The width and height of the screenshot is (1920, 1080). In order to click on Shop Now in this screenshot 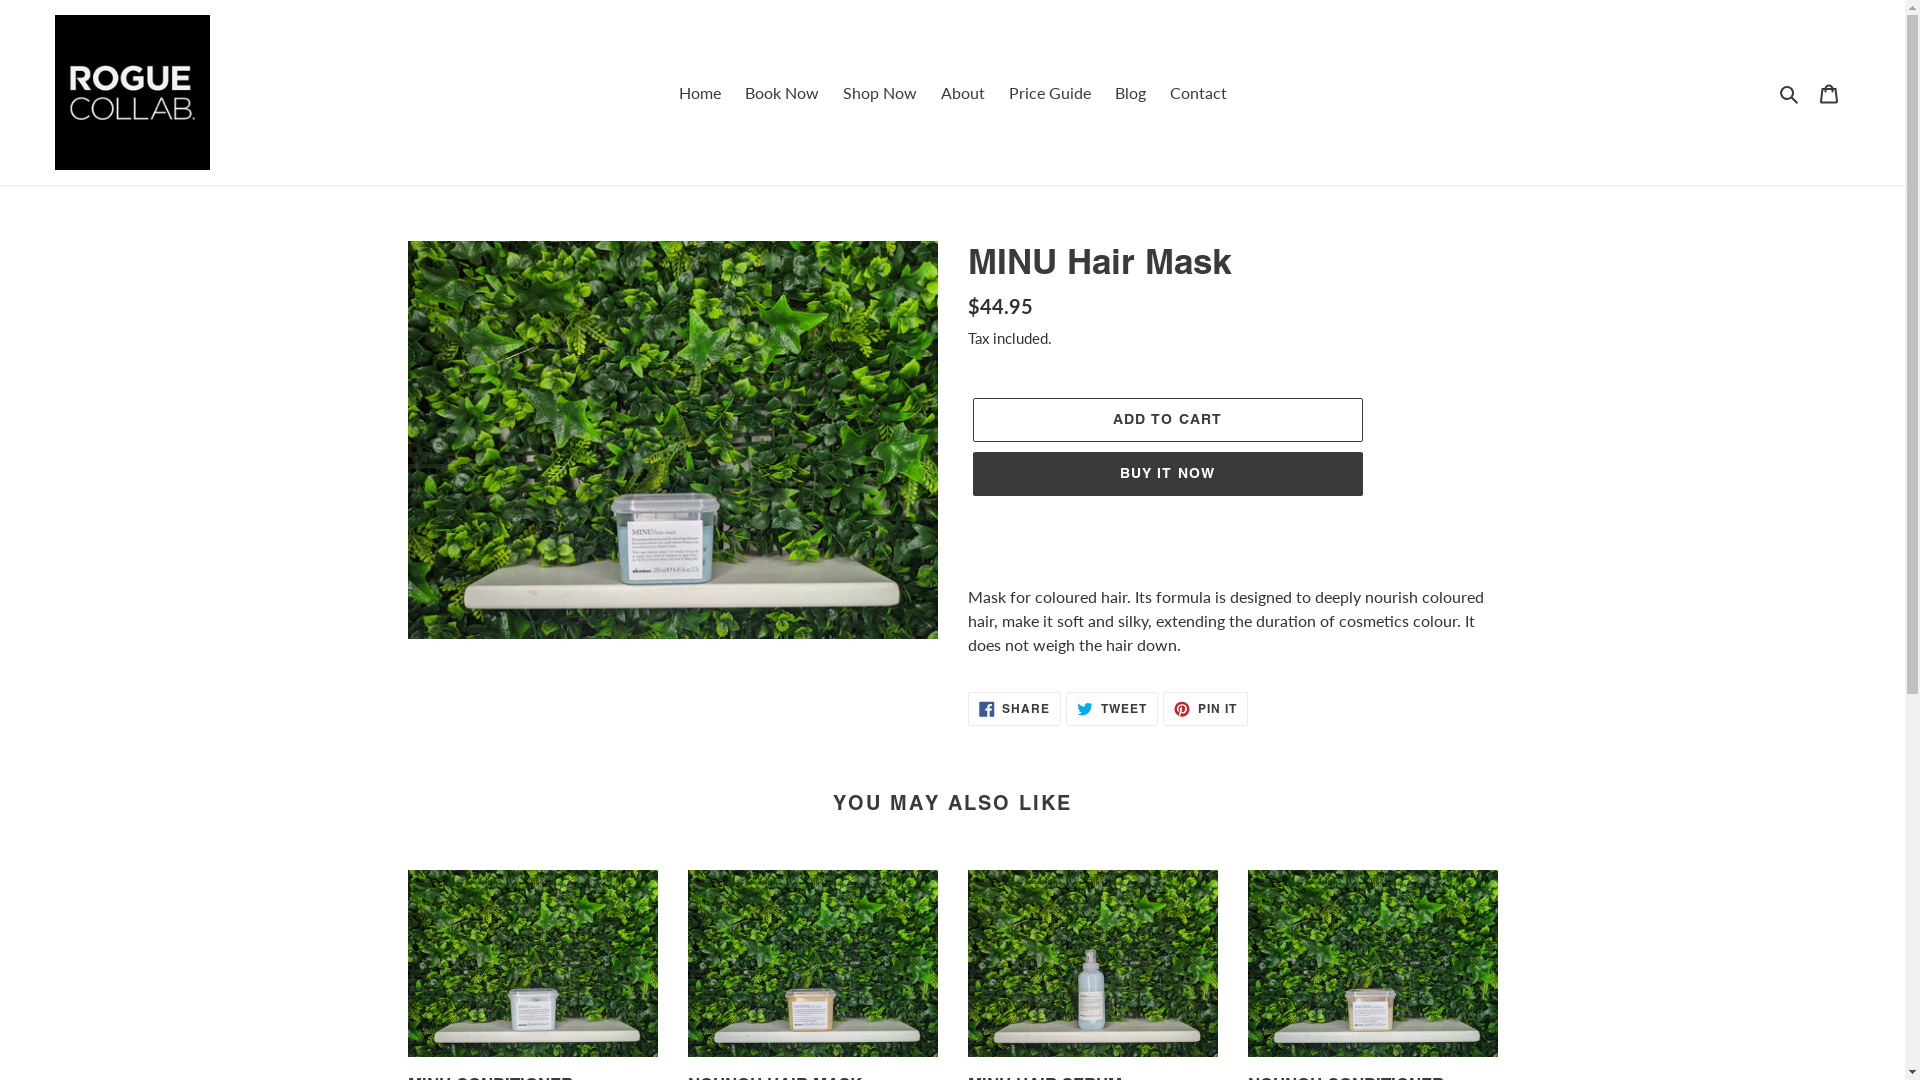, I will do `click(879, 92)`.